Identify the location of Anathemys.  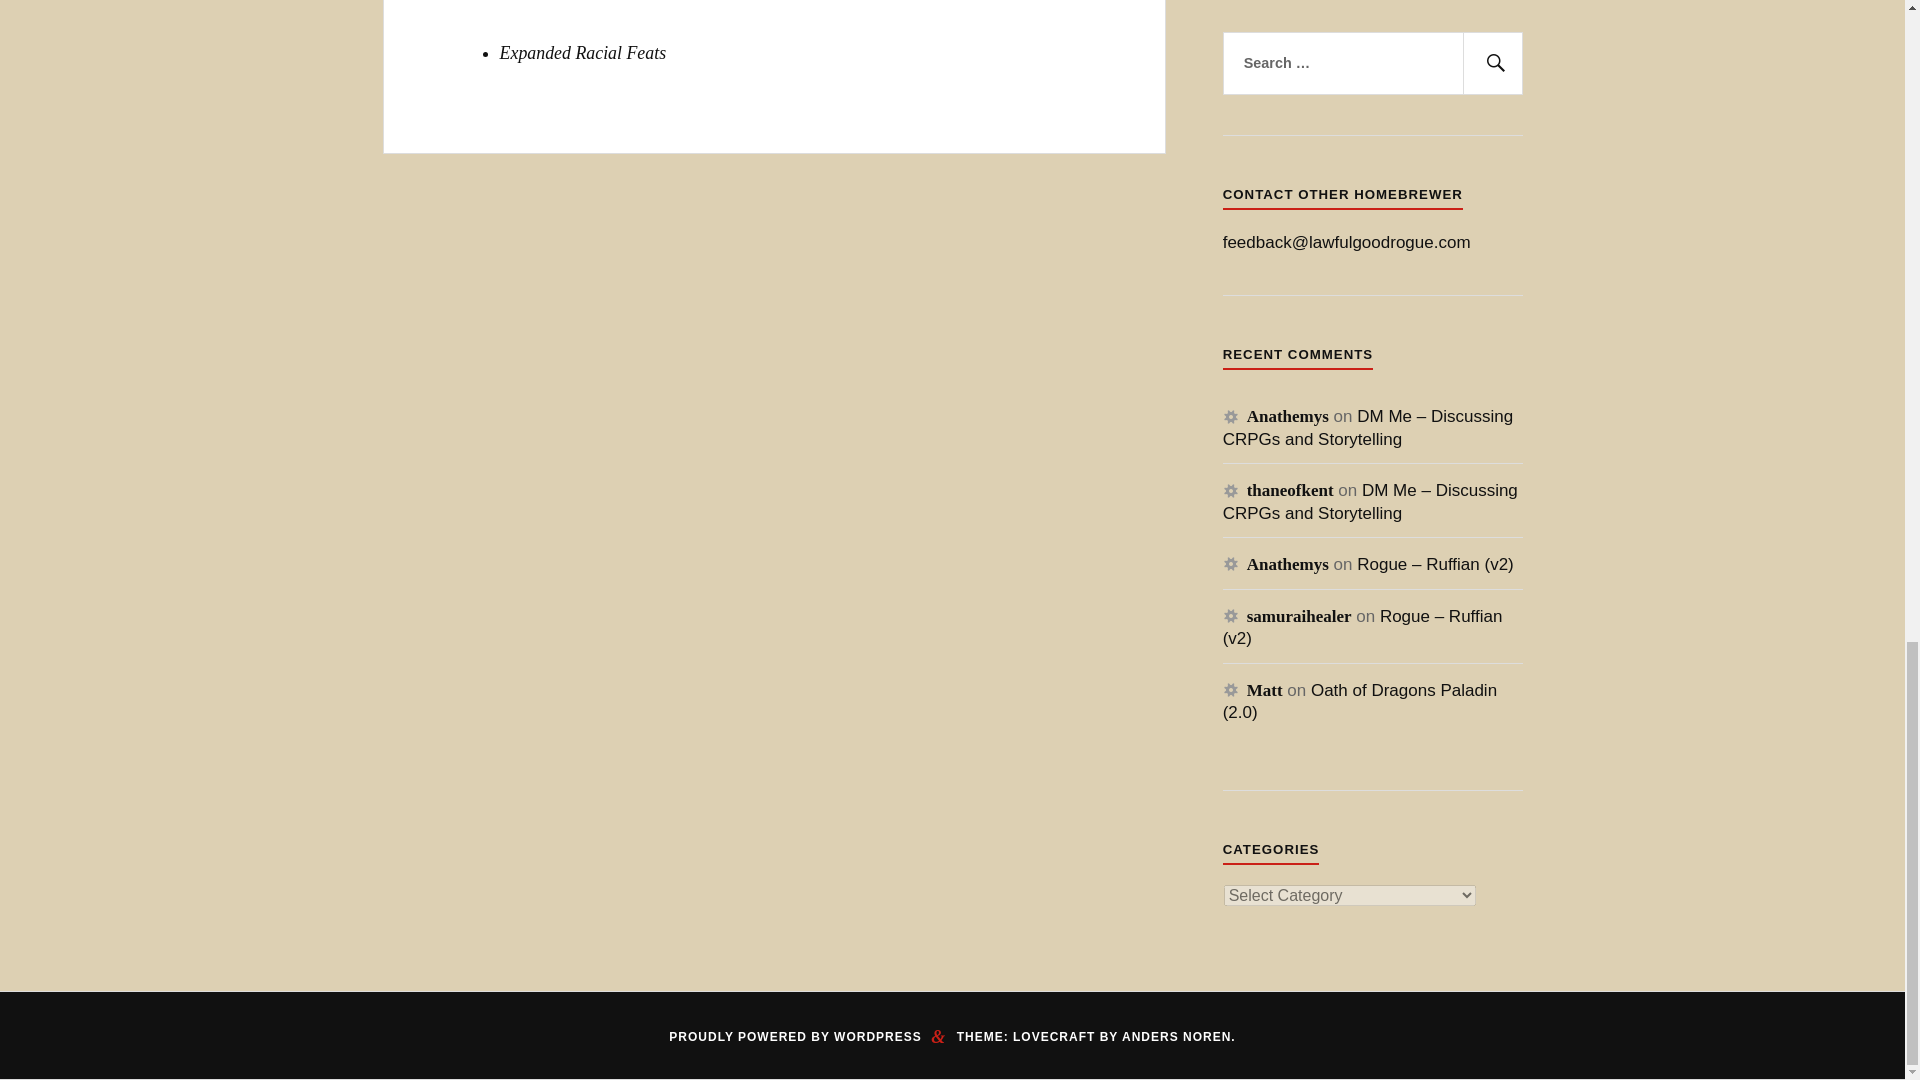
(1287, 416).